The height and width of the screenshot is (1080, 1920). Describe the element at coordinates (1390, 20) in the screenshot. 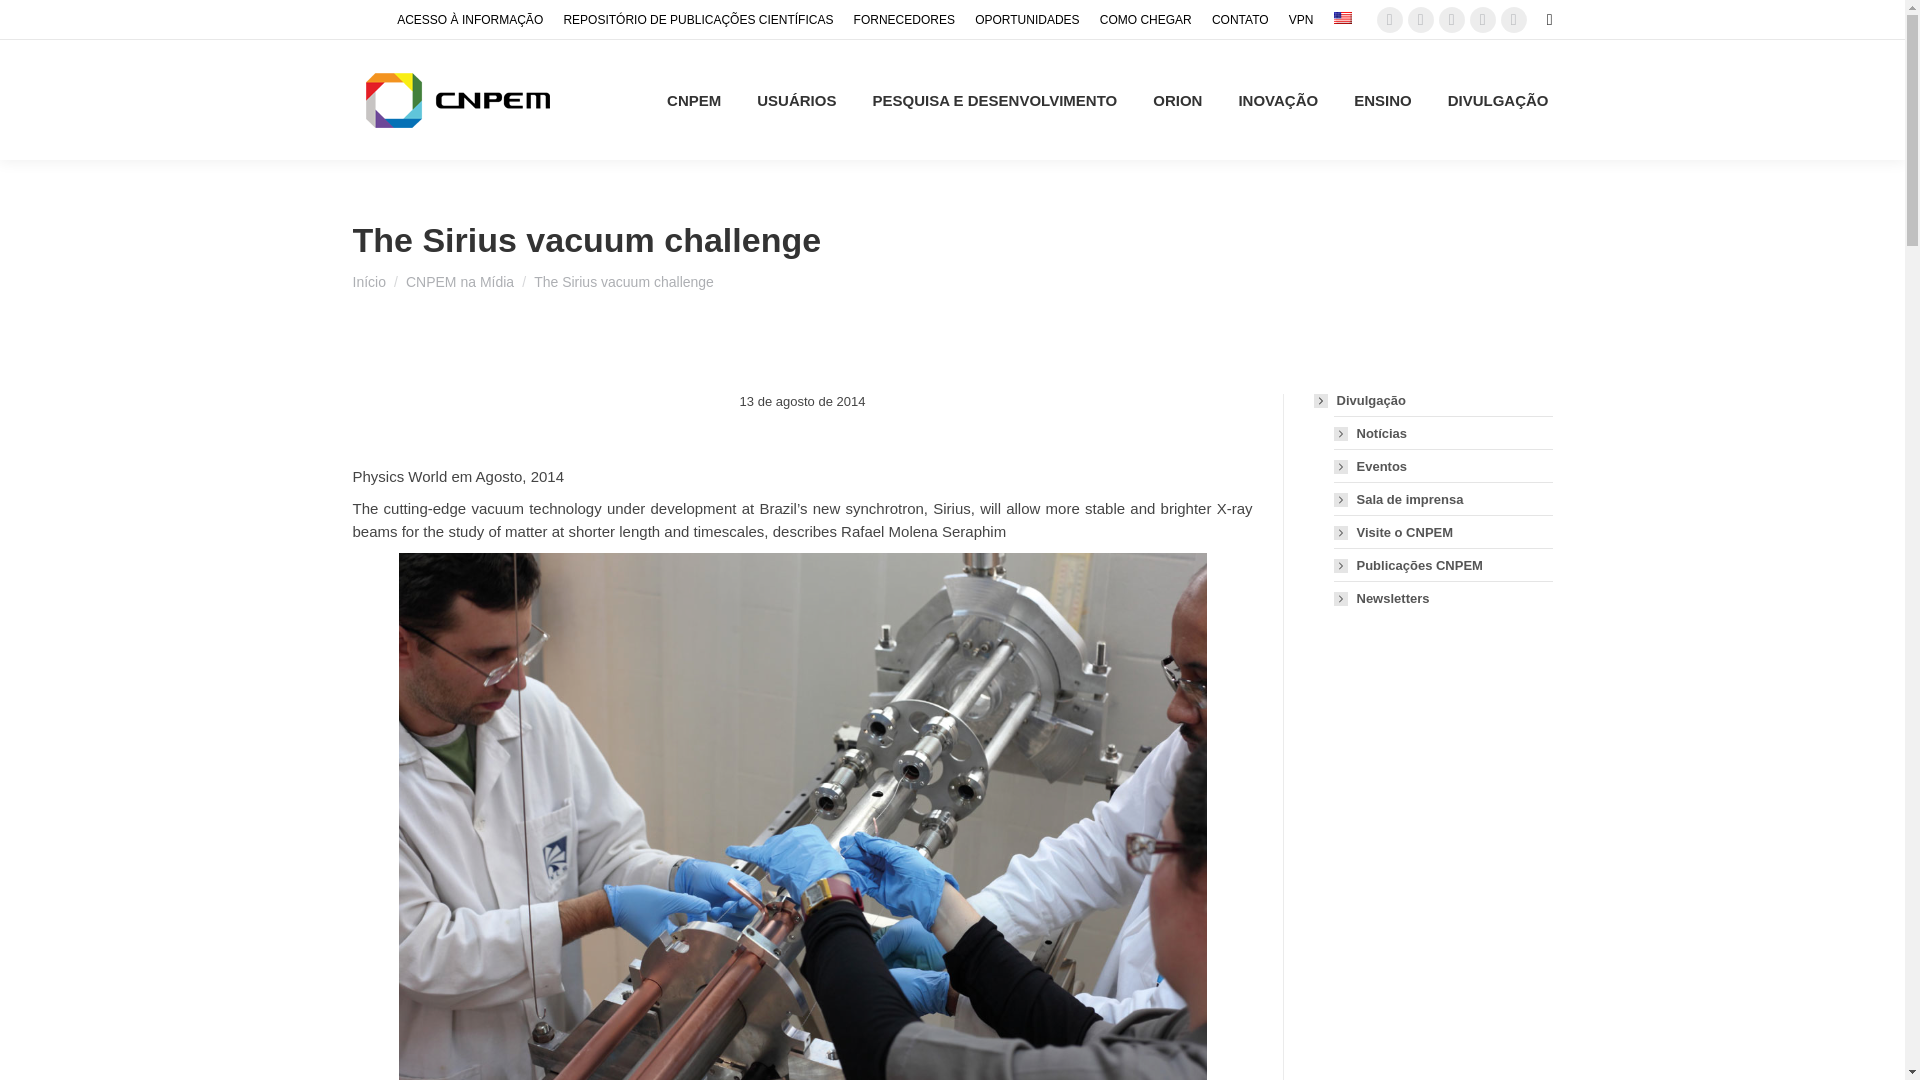

I see `Facebook page opens in new window` at that location.